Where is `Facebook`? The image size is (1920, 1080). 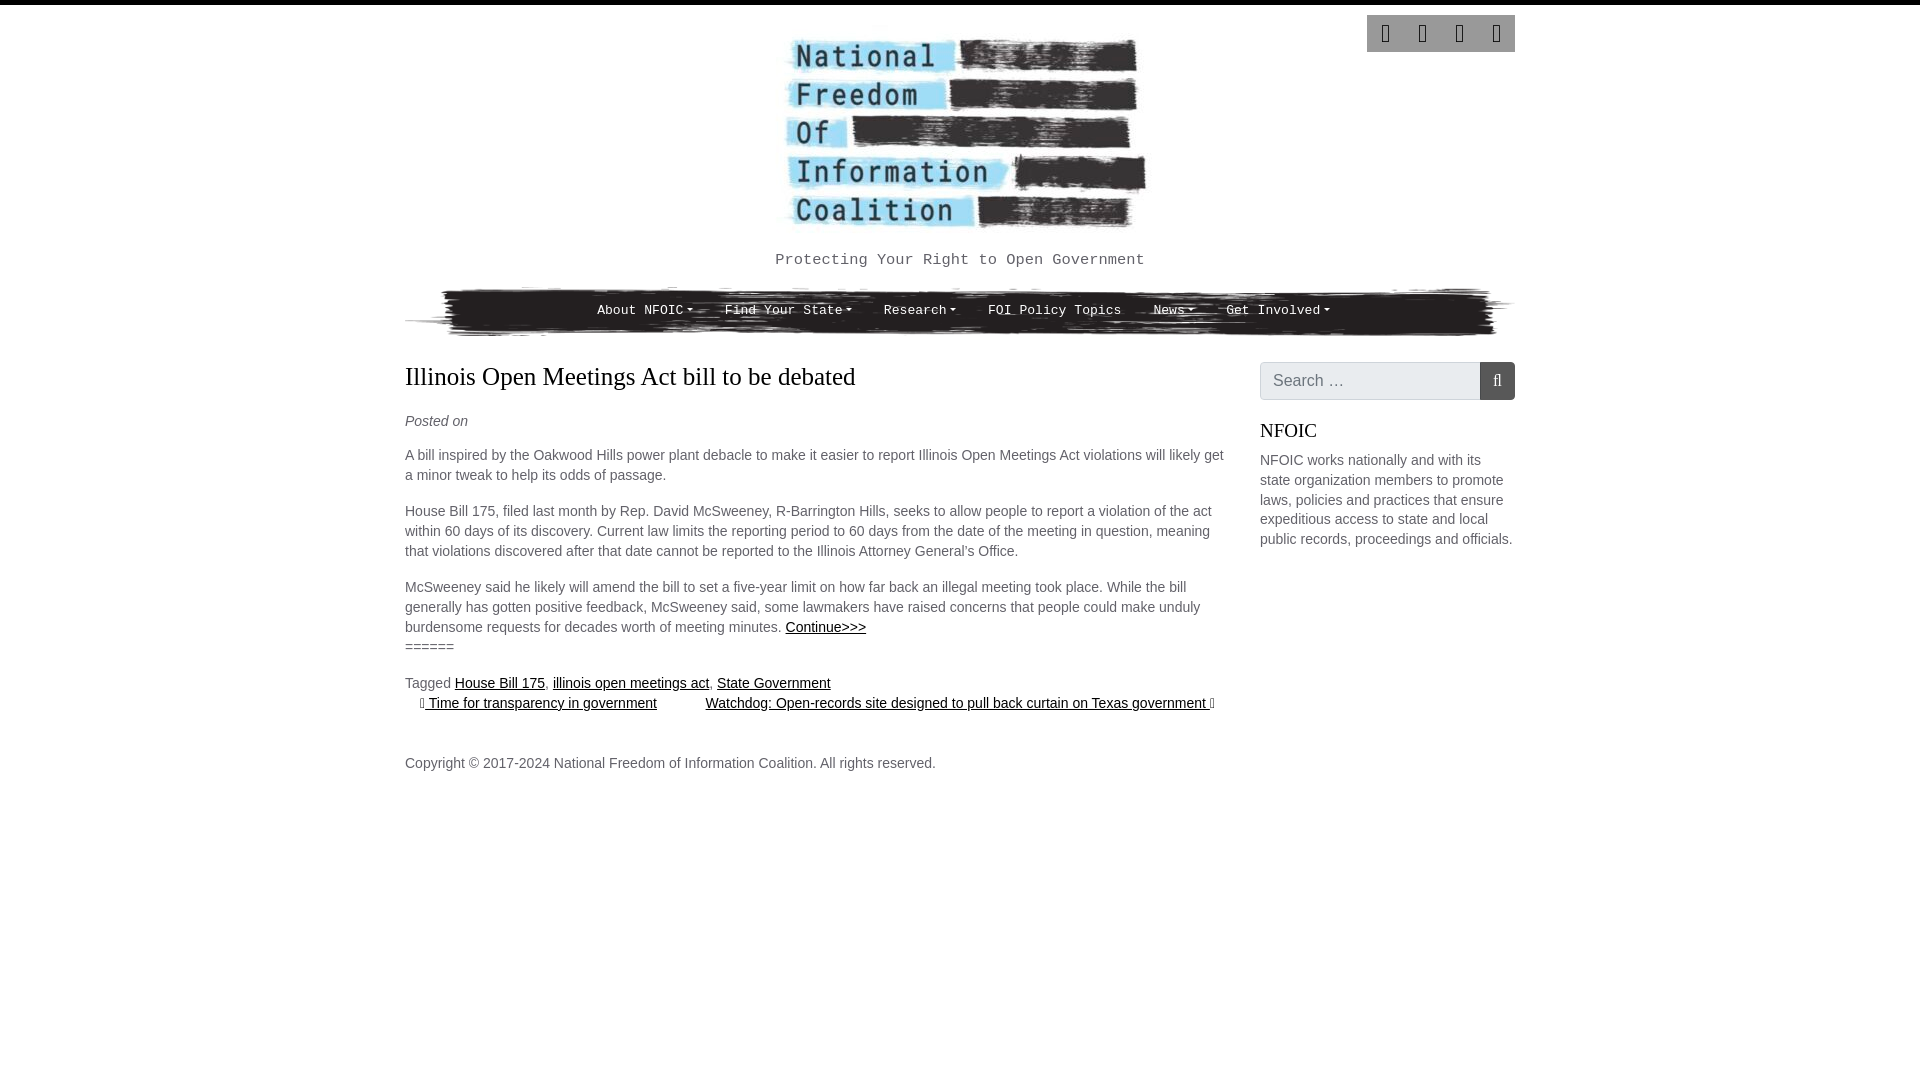 Facebook is located at coordinates (1422, 33).